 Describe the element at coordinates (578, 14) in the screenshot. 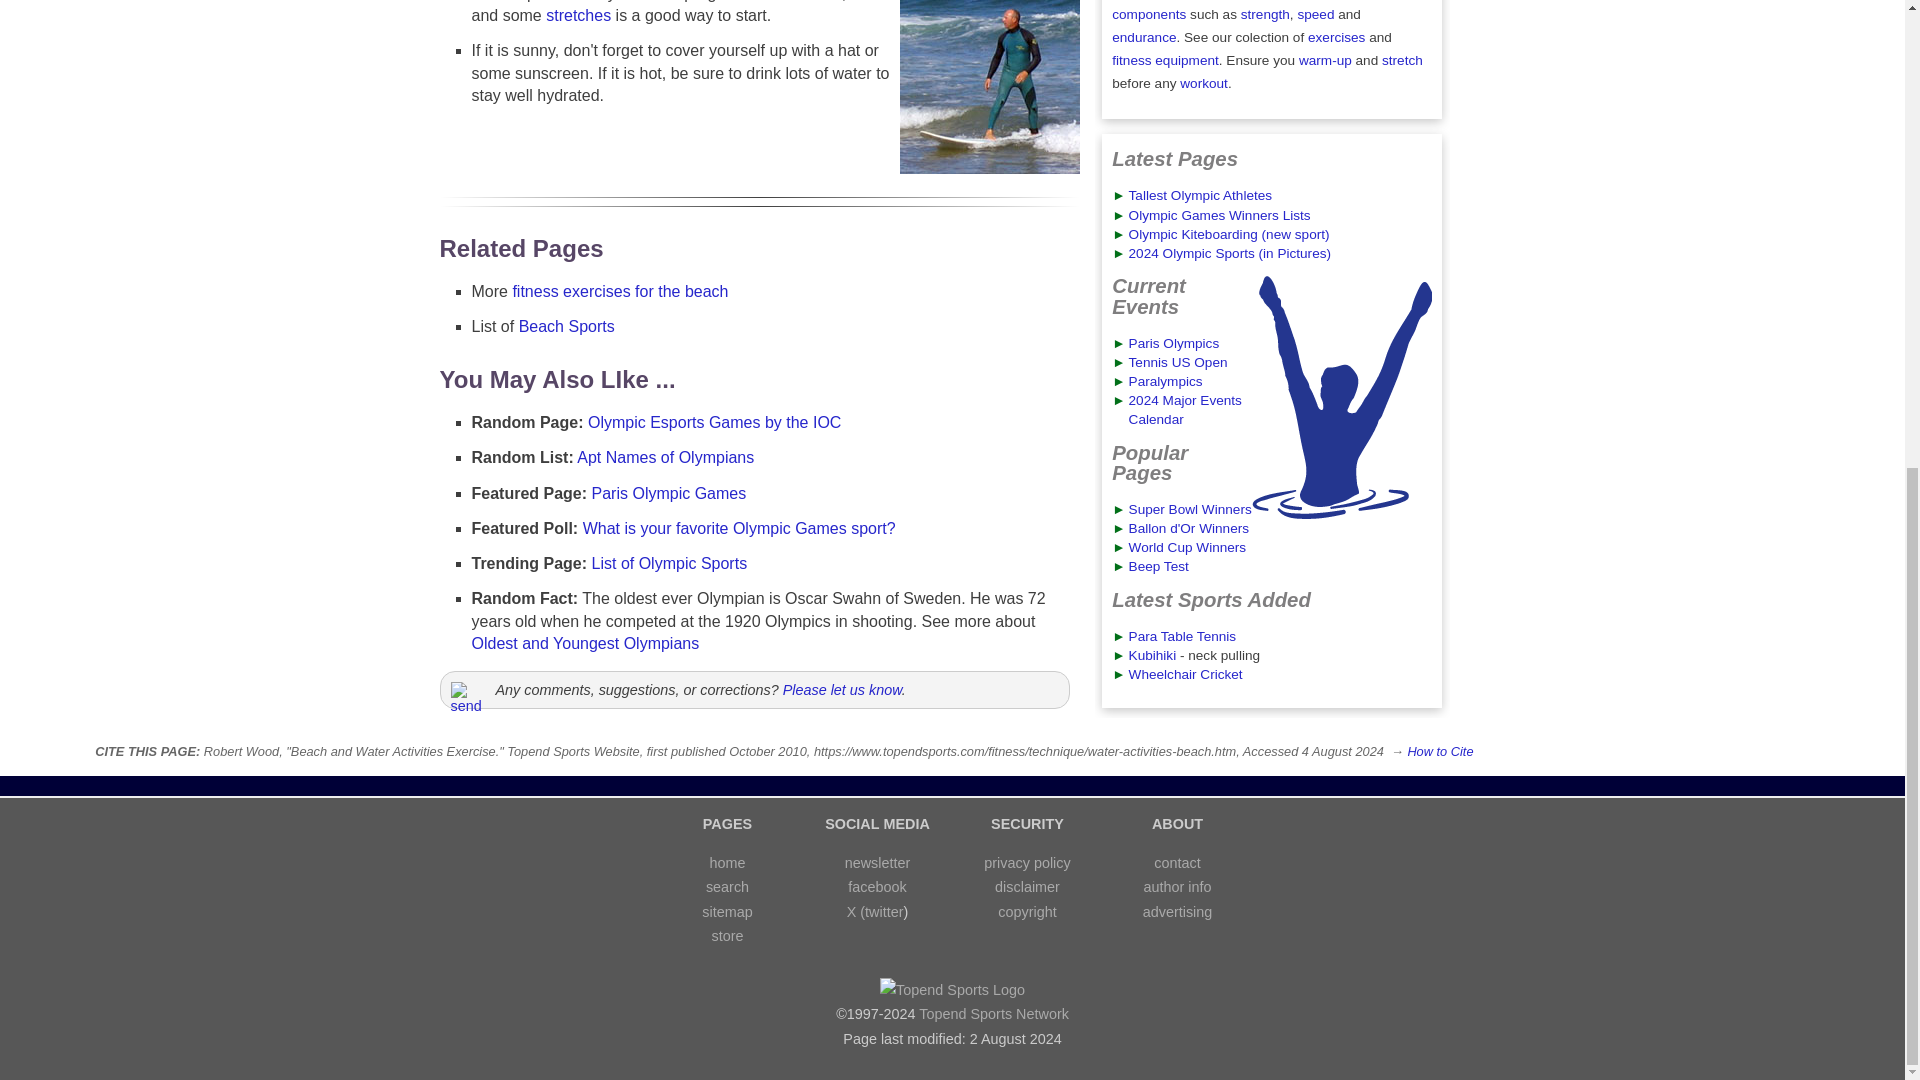

I see `stretches` at that location.